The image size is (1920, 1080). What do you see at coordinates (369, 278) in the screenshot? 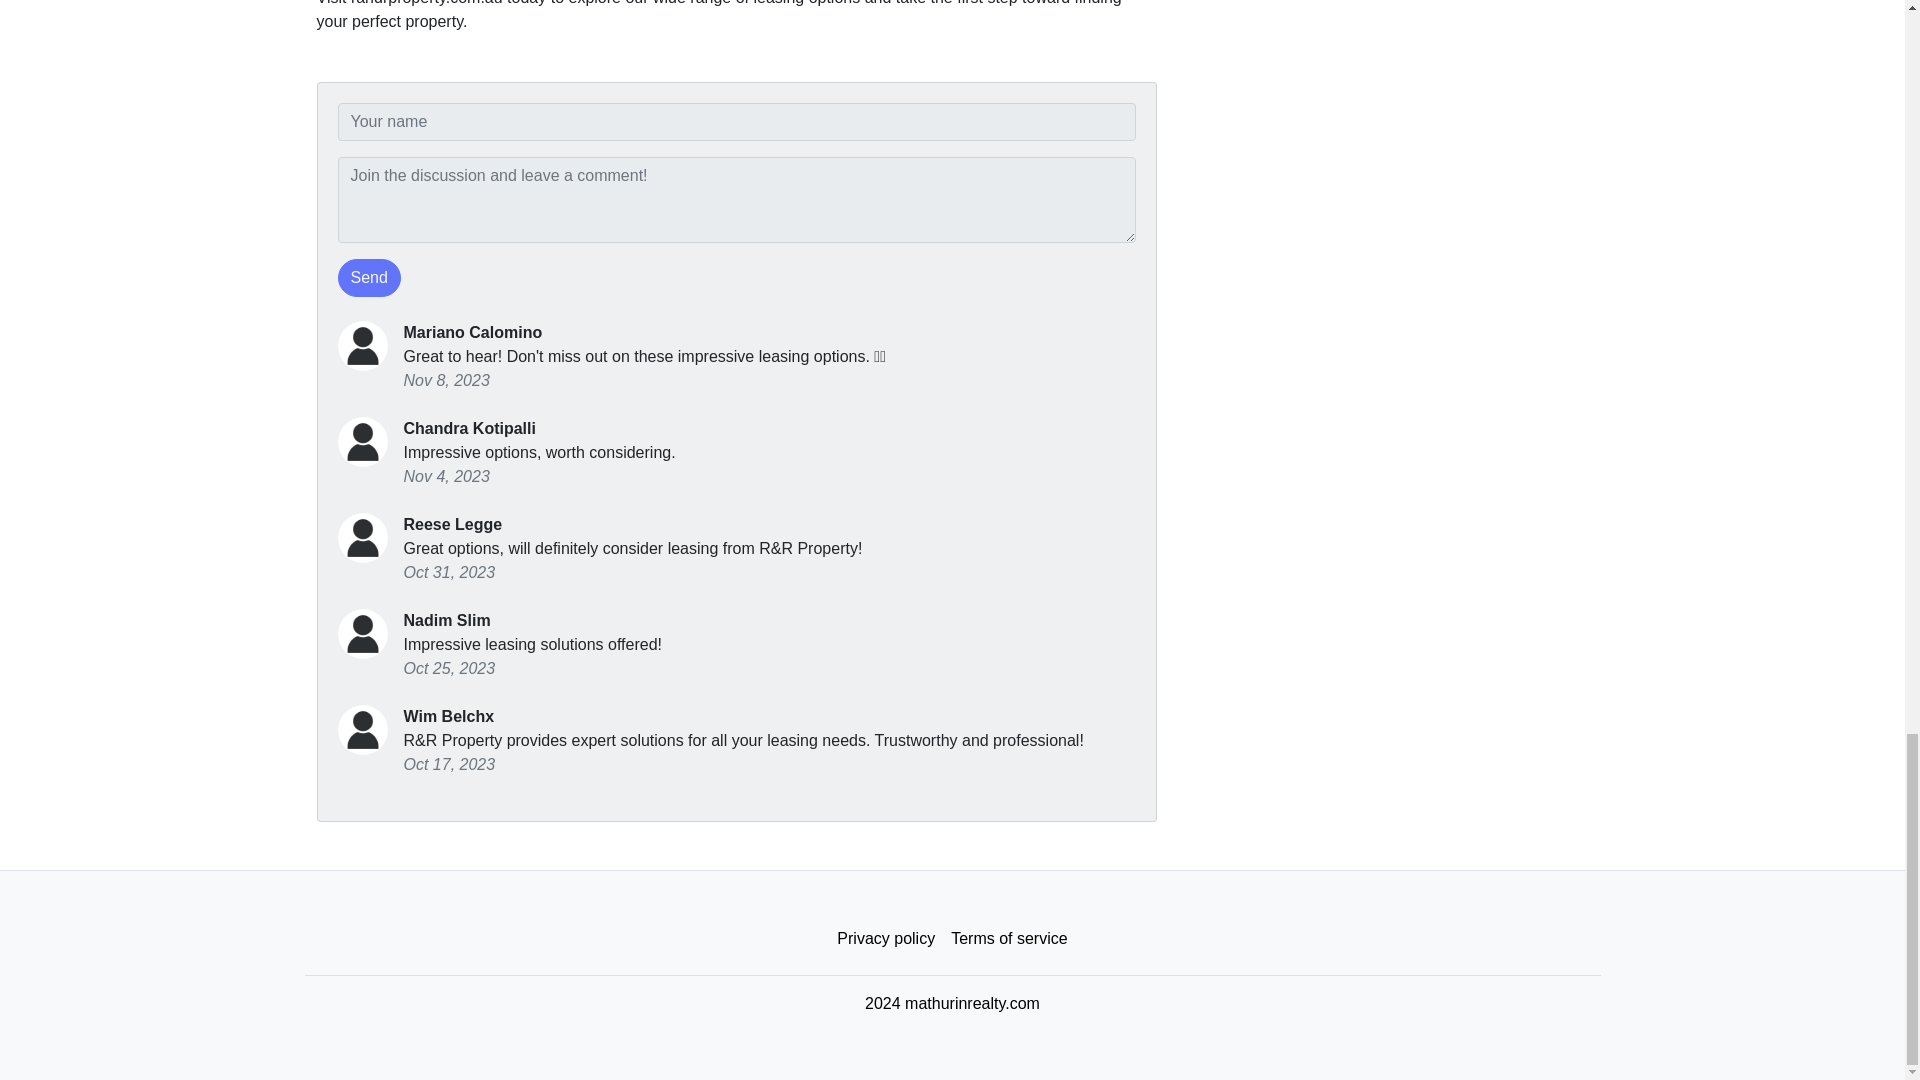
I see `Send` at bounding box center [369, 278].